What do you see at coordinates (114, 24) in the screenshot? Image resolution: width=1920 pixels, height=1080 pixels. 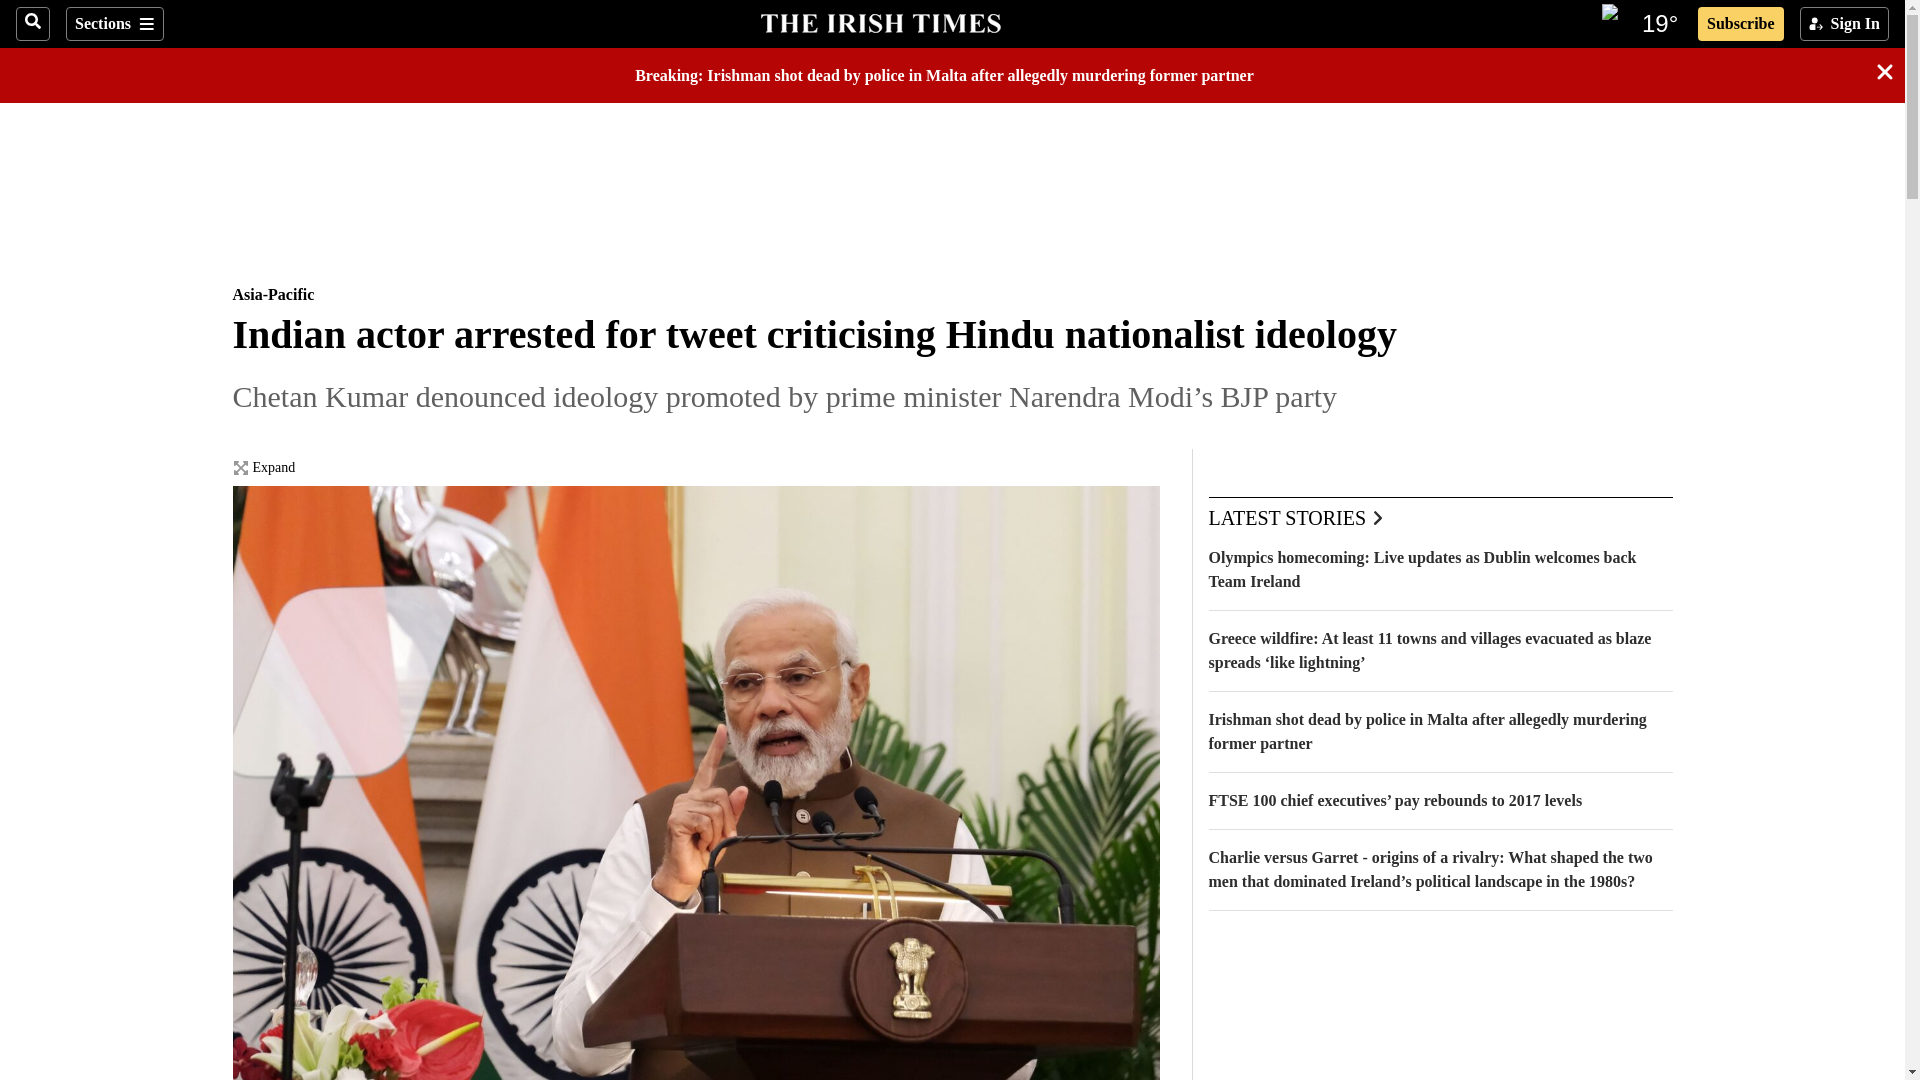 I see `Sections` at bounding box center [114, 24].